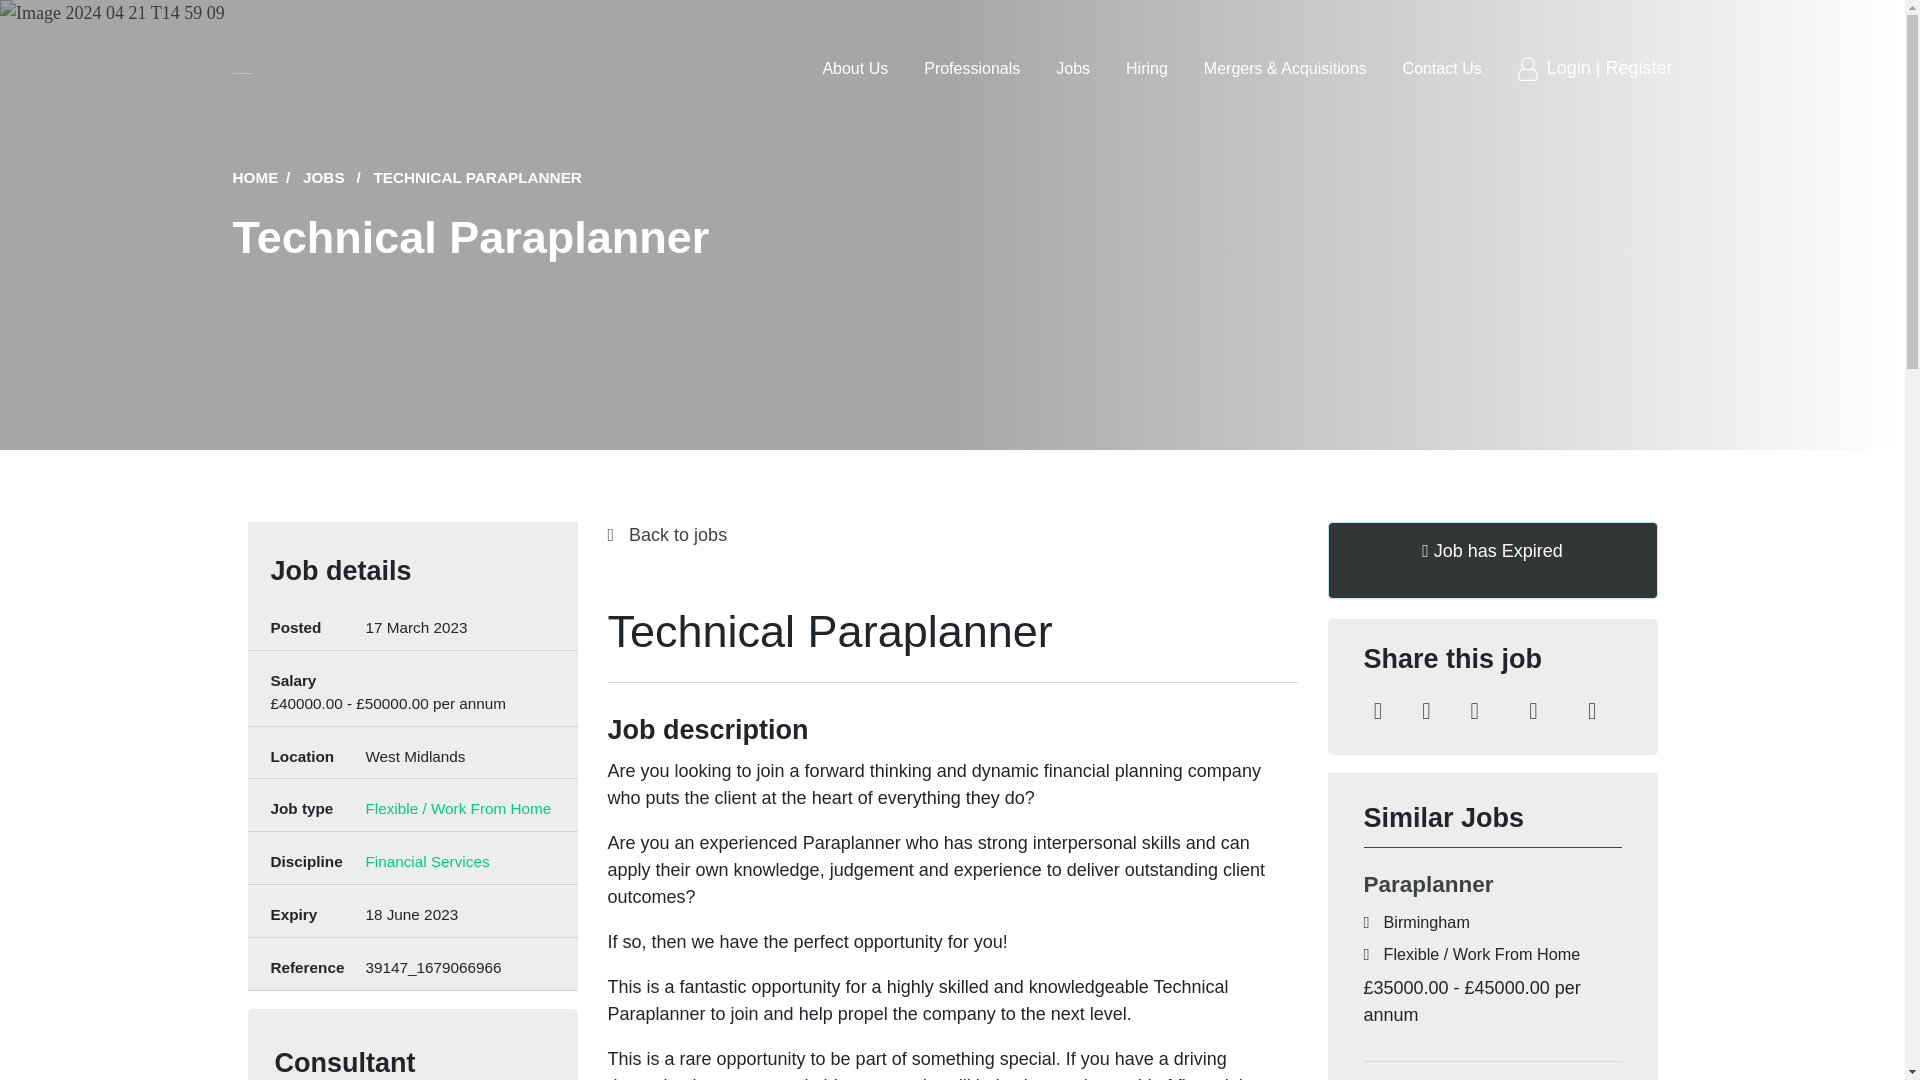 The width and height of the screenshot is (1920, 1080). Describe the element at coordinates (1378, 713) in the screenshot. I see `LinkedIn` at that location.